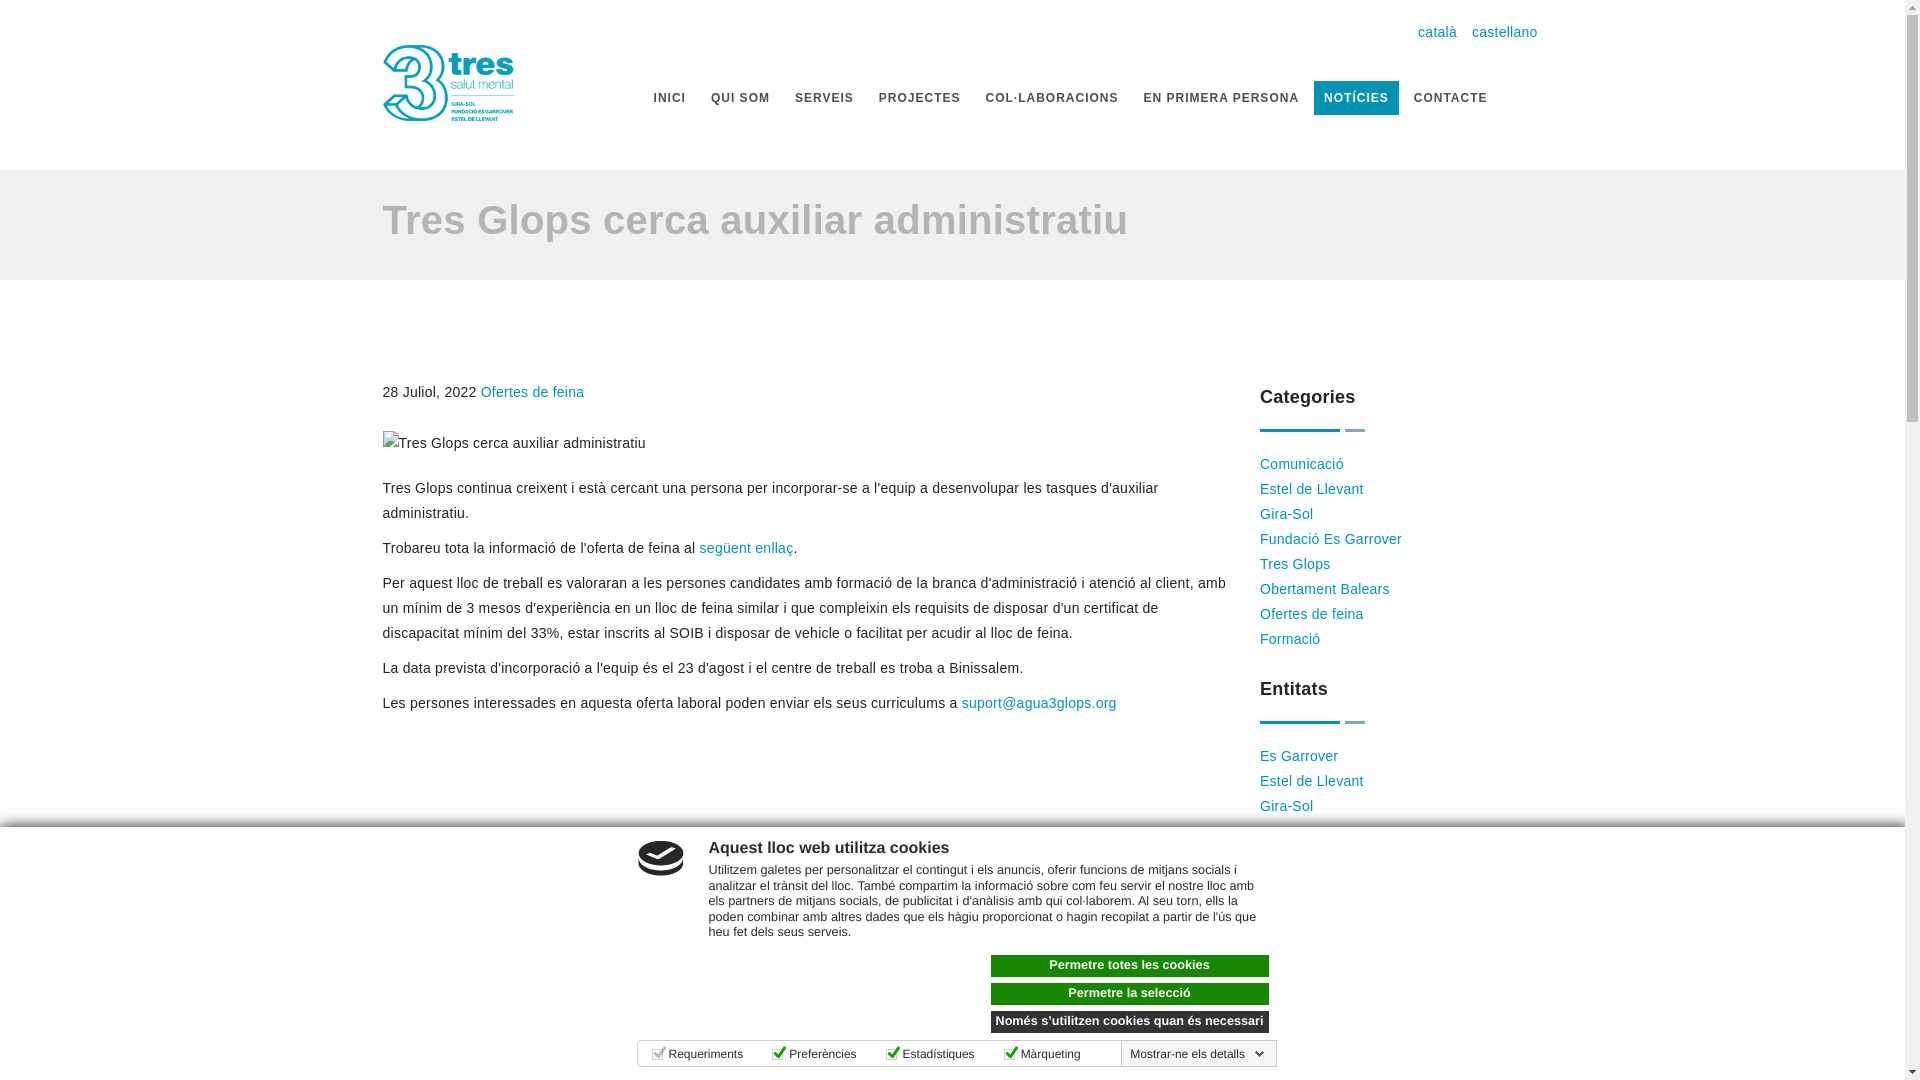 This screenshot has height=1080, width=1920. Describe the element at coordinates (533, 392) in the screenshot. I see `Ofertes de feina` at that location.